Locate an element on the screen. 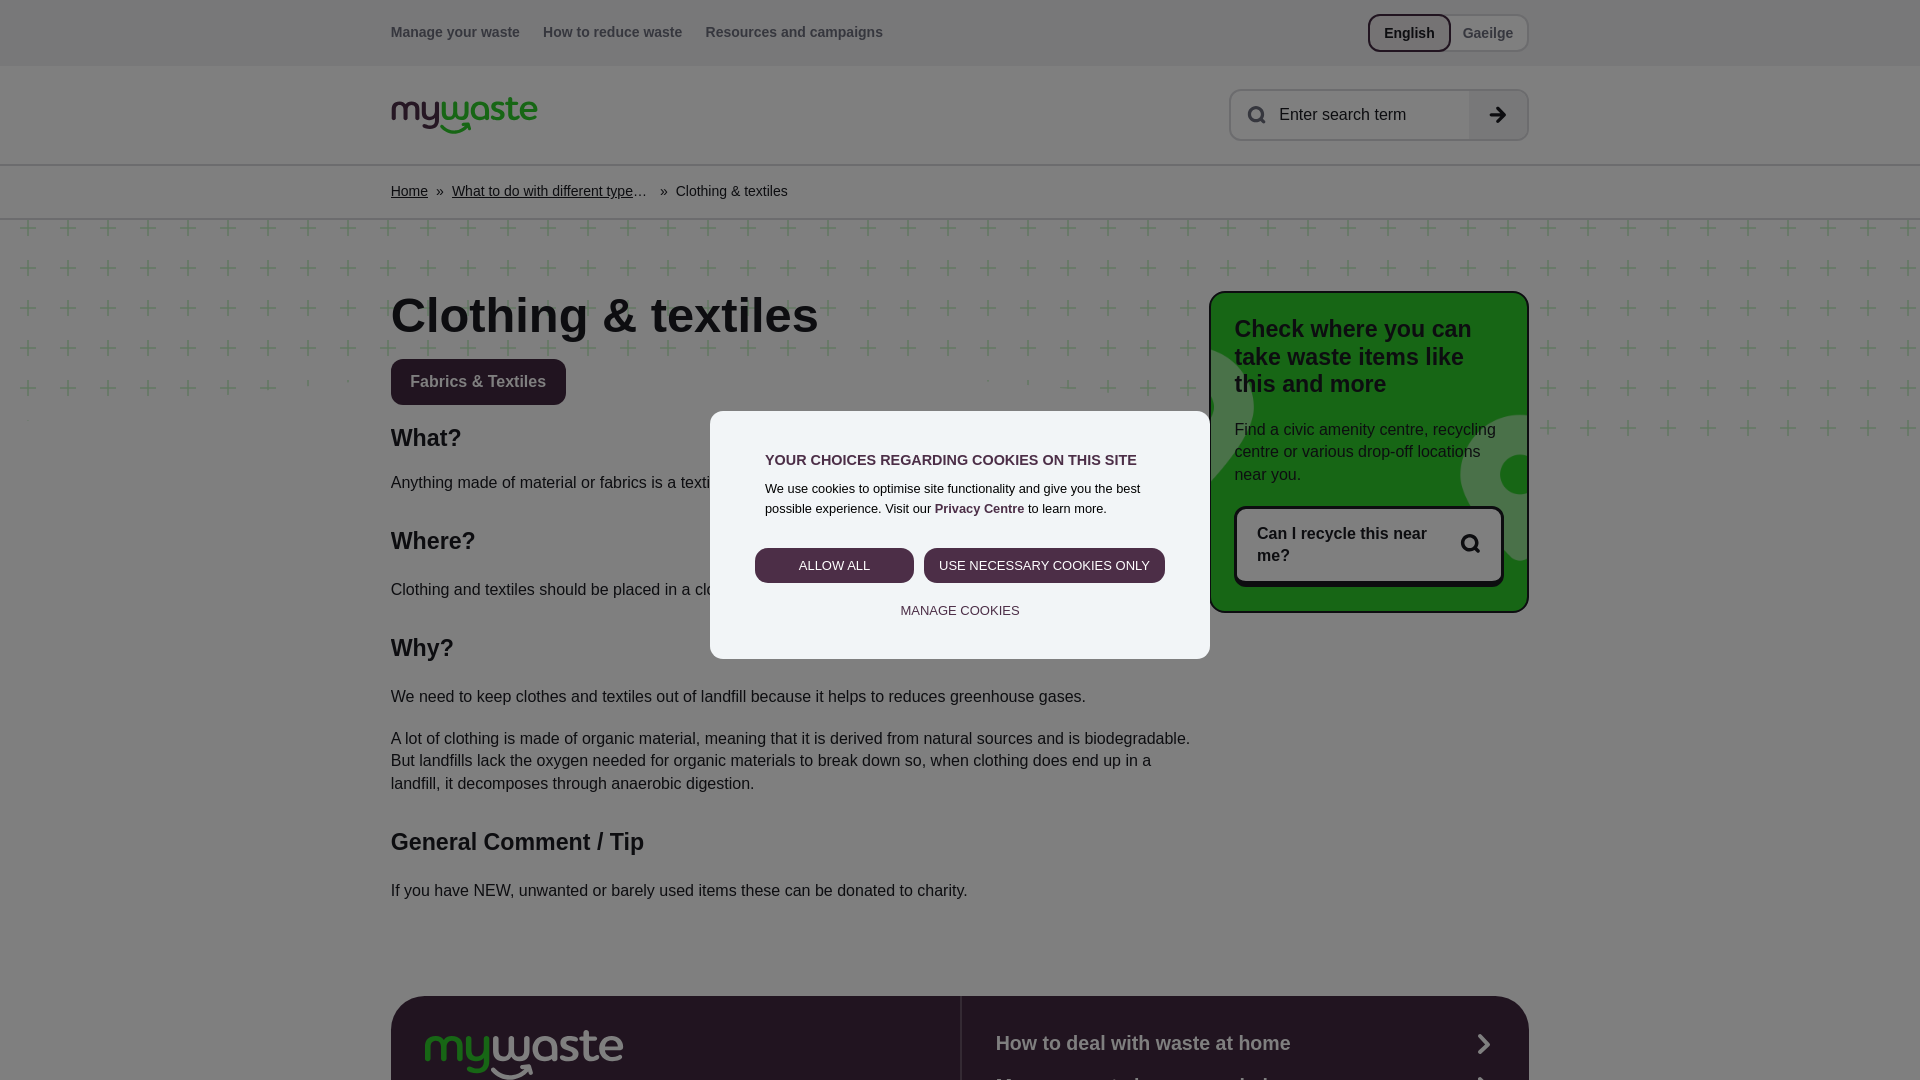 The width and height of the screenshot is (1920, 1080). Manage waste in your workplace is located at coordinates (1148, 1076).